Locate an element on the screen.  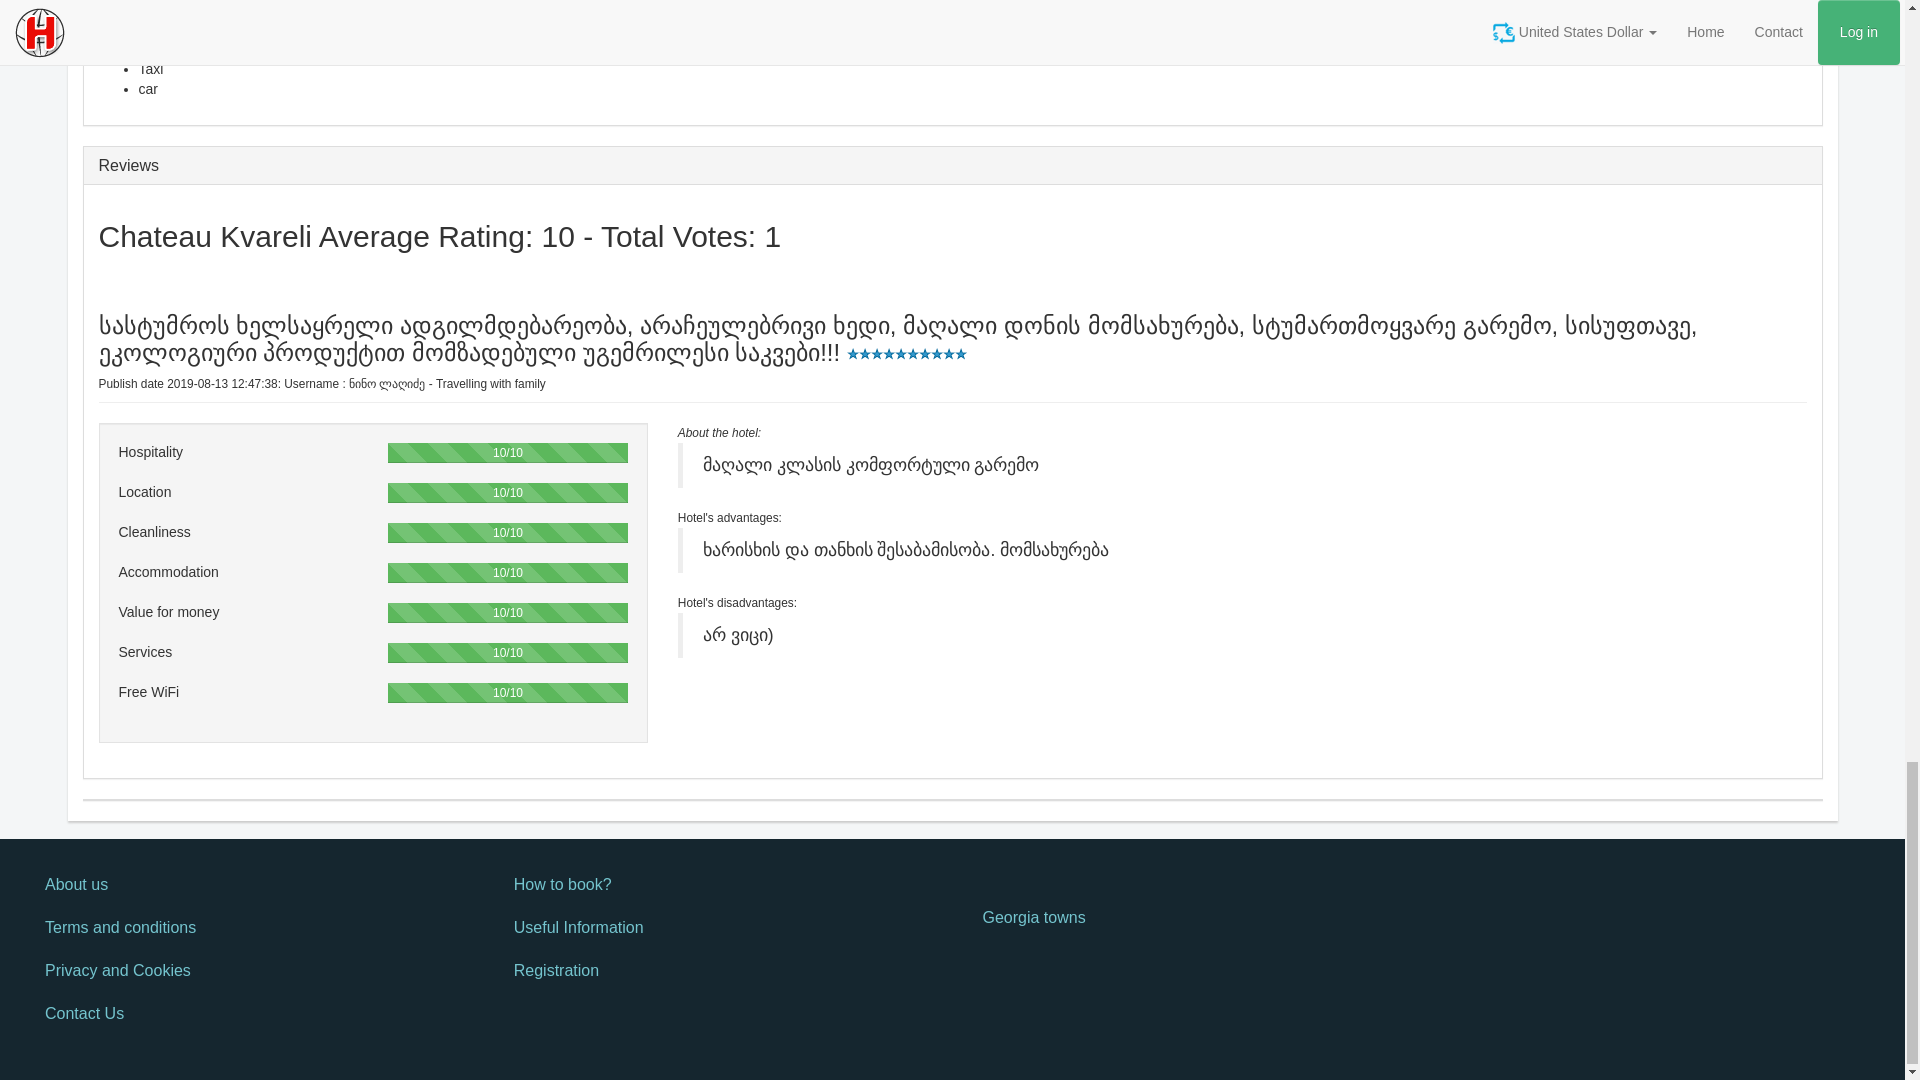
Georgia towns is located at coordinates (1187, 918).